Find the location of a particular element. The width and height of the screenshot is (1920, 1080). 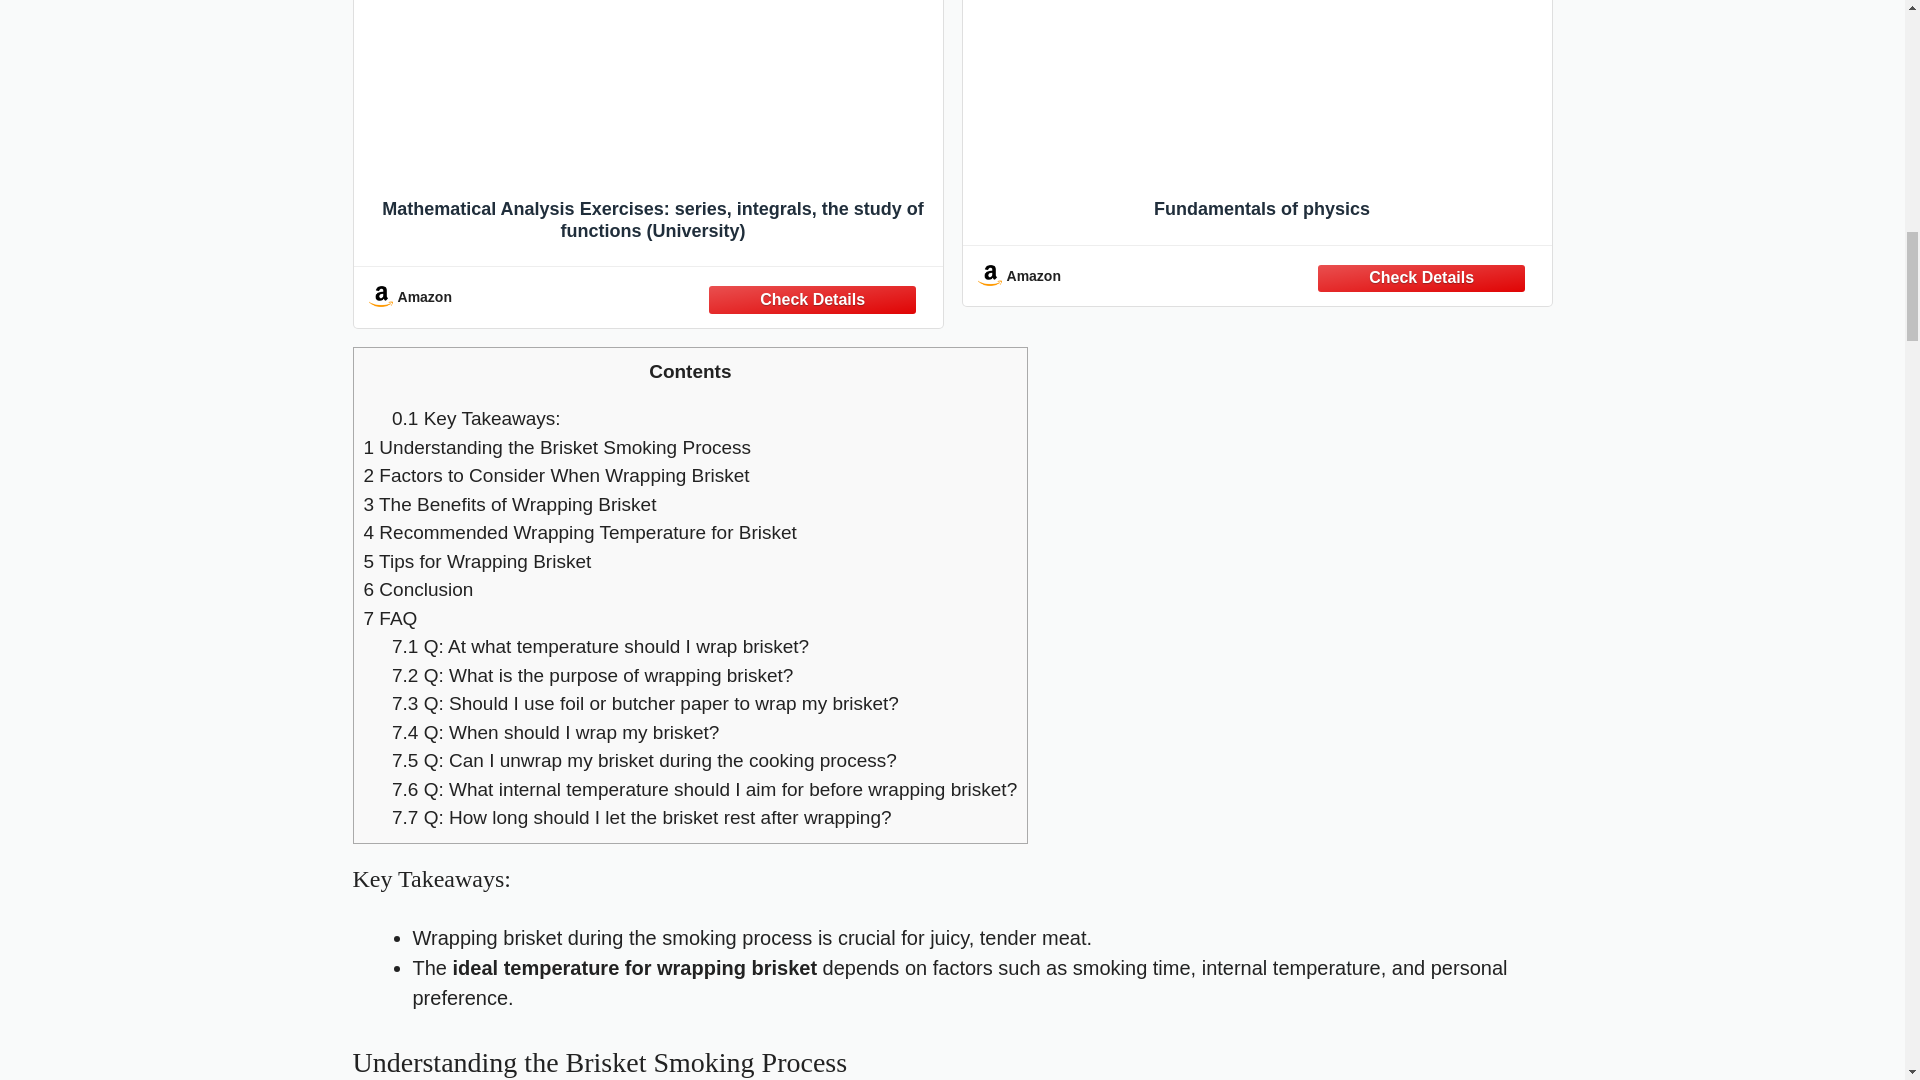

5 Tips for Wrapping Brisket is located at coordinates (478, 561).